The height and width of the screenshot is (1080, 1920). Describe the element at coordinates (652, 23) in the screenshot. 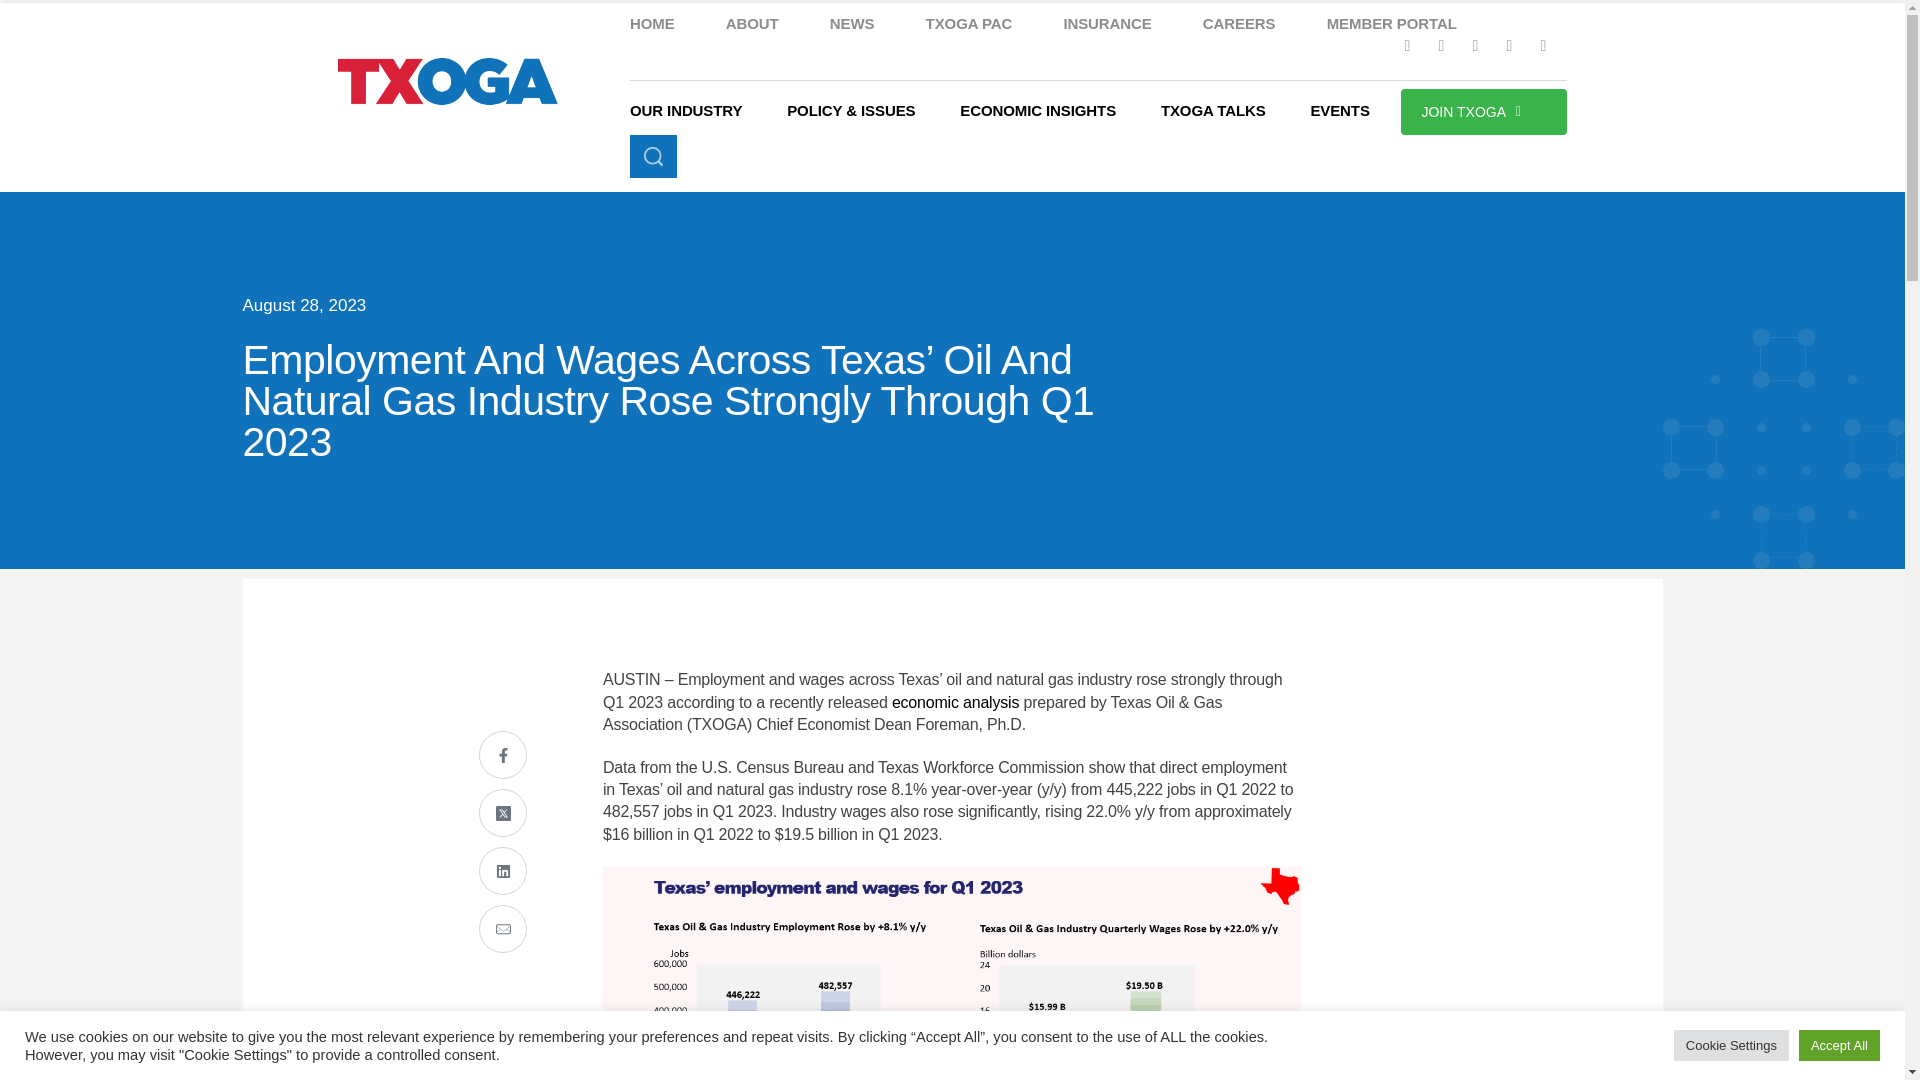

I see `HOME` at that location.